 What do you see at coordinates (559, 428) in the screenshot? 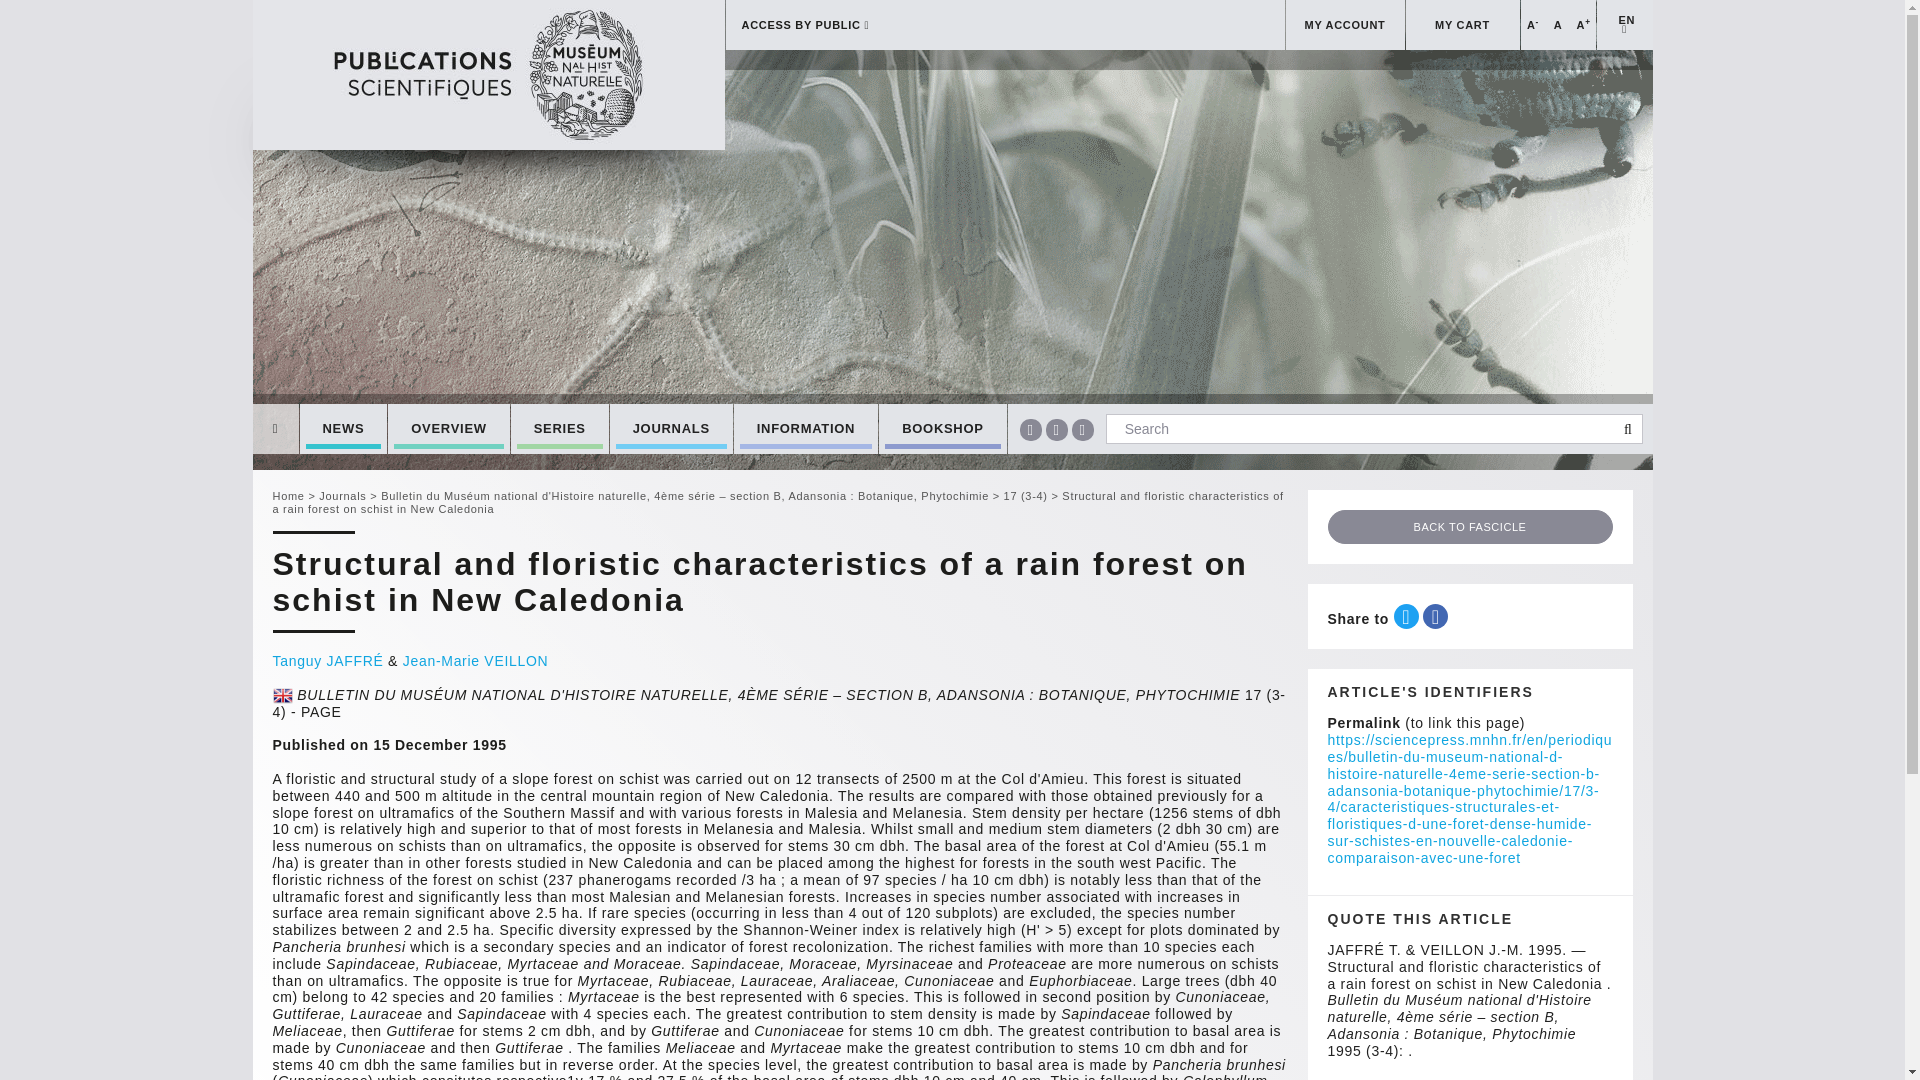
I see `Series` at bounding box center [559, 428].